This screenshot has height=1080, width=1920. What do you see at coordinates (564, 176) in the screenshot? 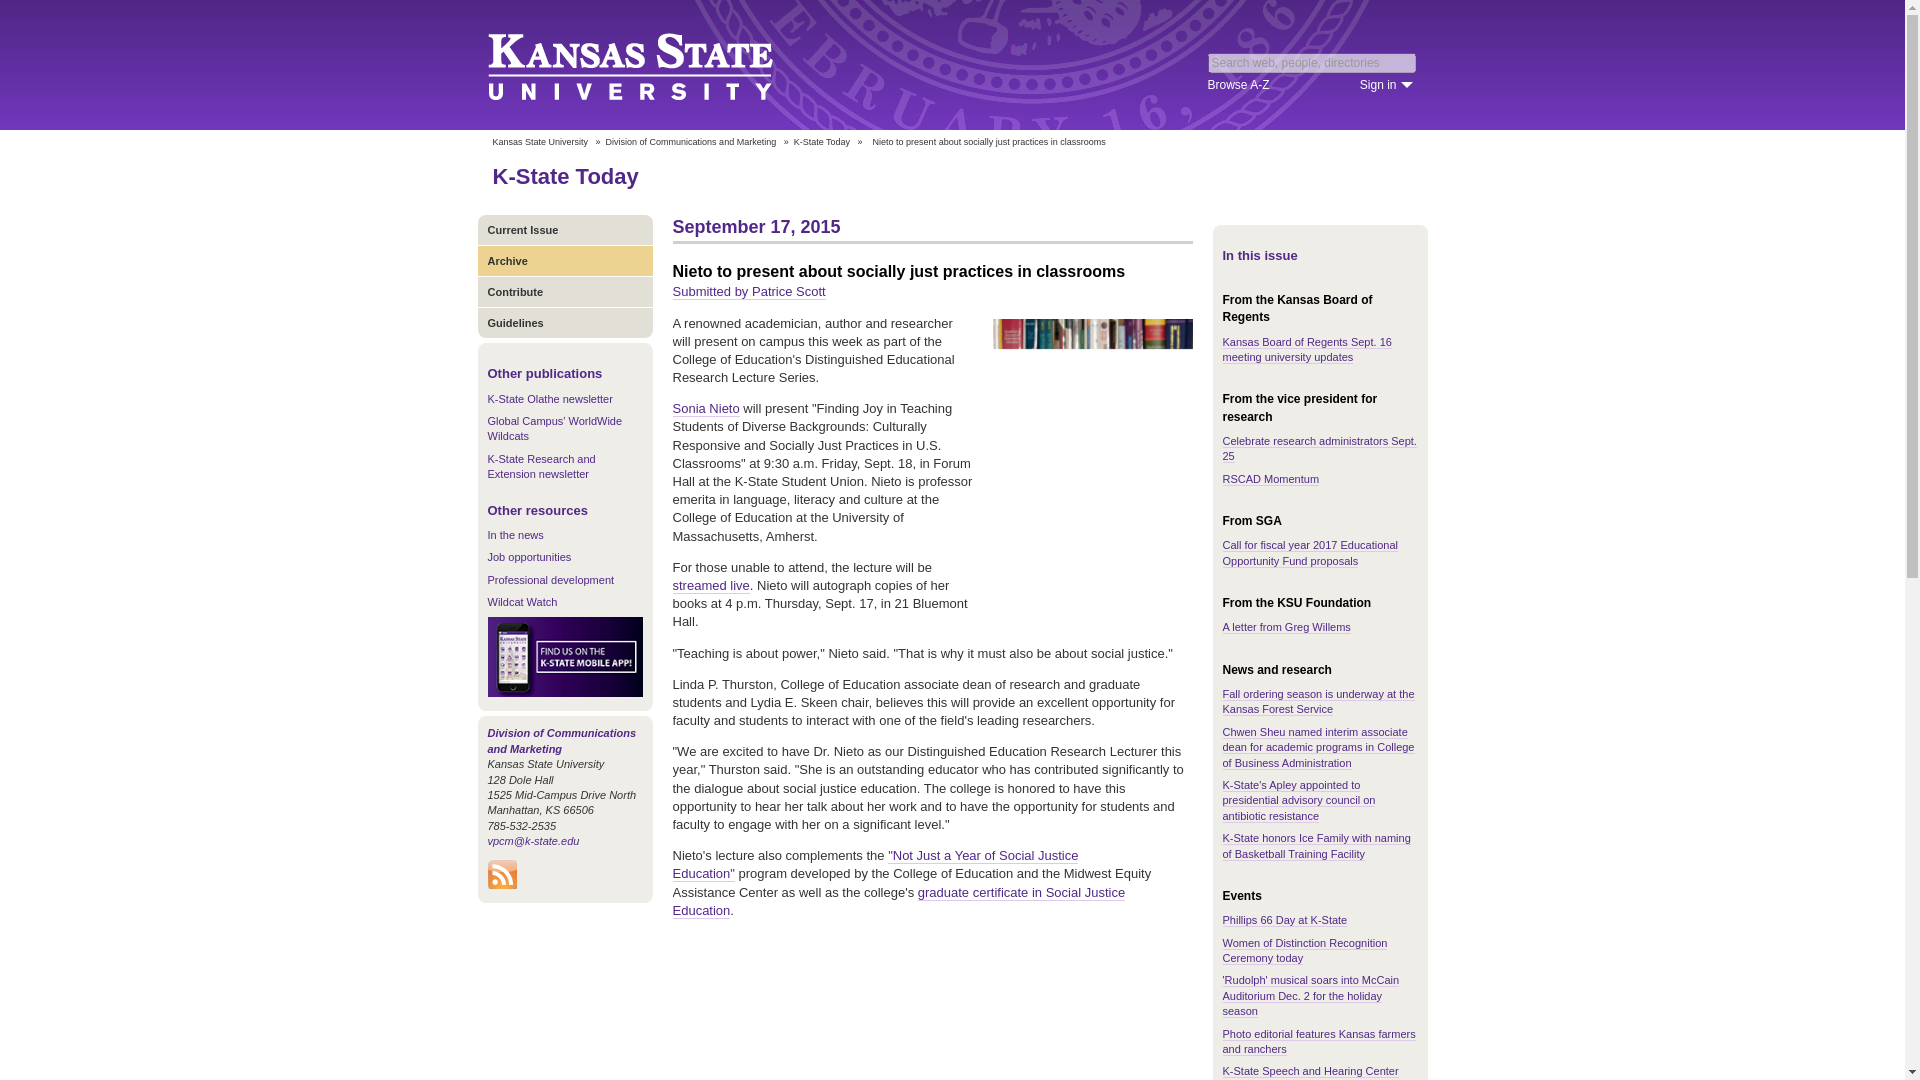
I see `K-State Today` at bounding box center [564, 176].